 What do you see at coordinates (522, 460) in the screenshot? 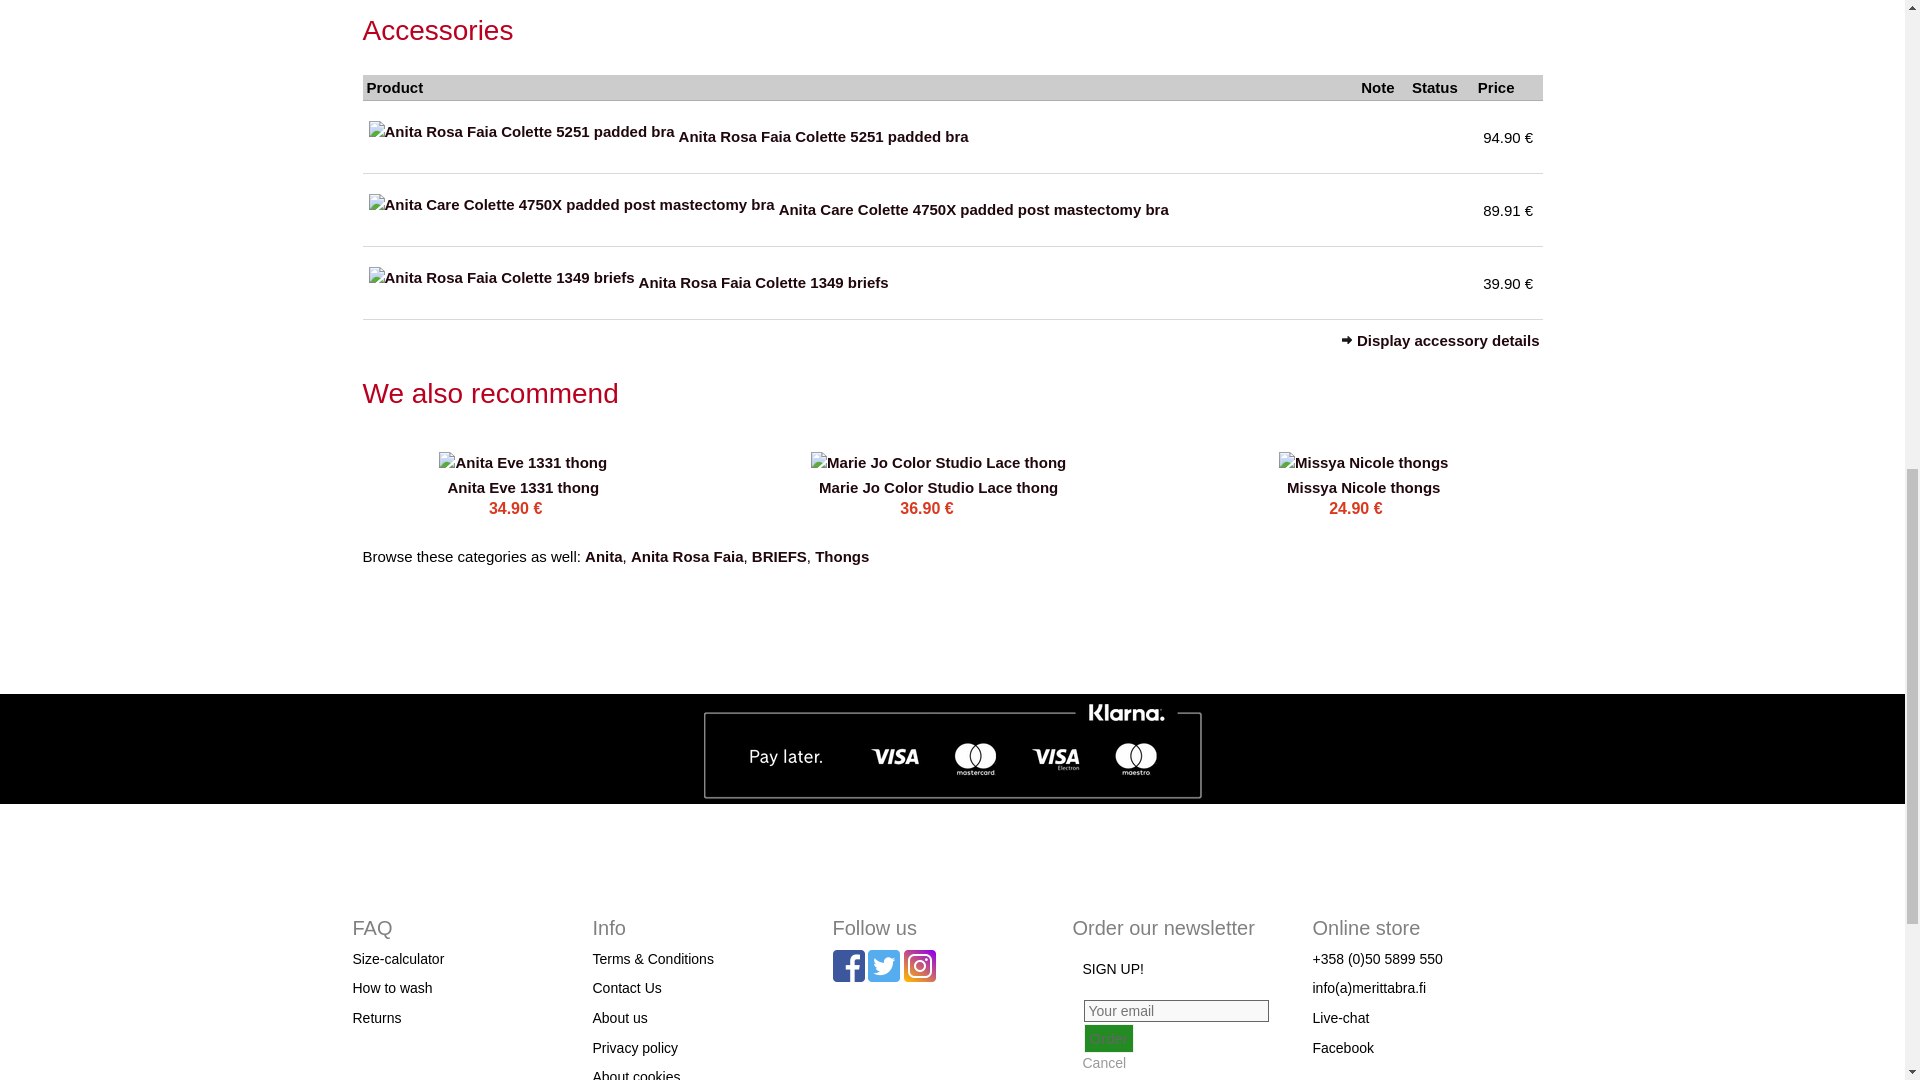
I see `Go to product` at bounding box center [522, 460].